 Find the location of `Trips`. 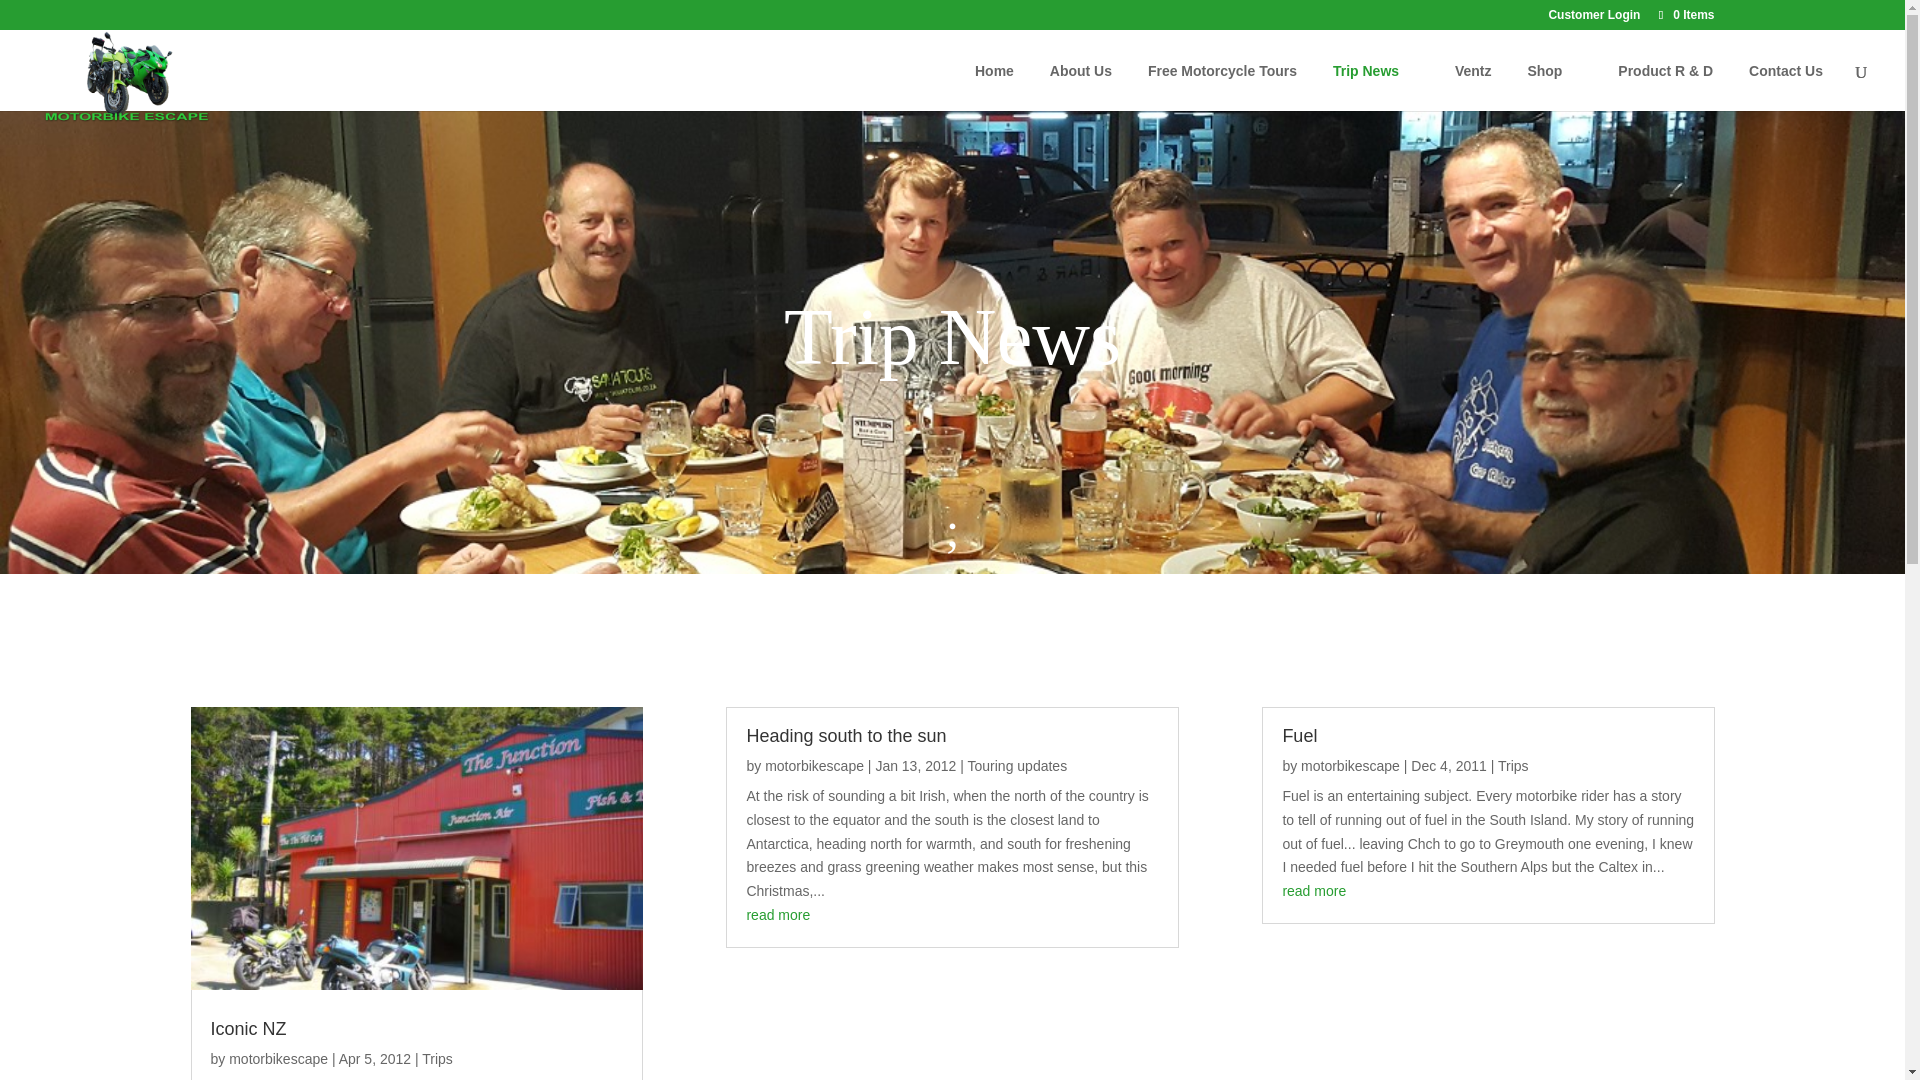

Trips is located at coordinates (438, 1058).